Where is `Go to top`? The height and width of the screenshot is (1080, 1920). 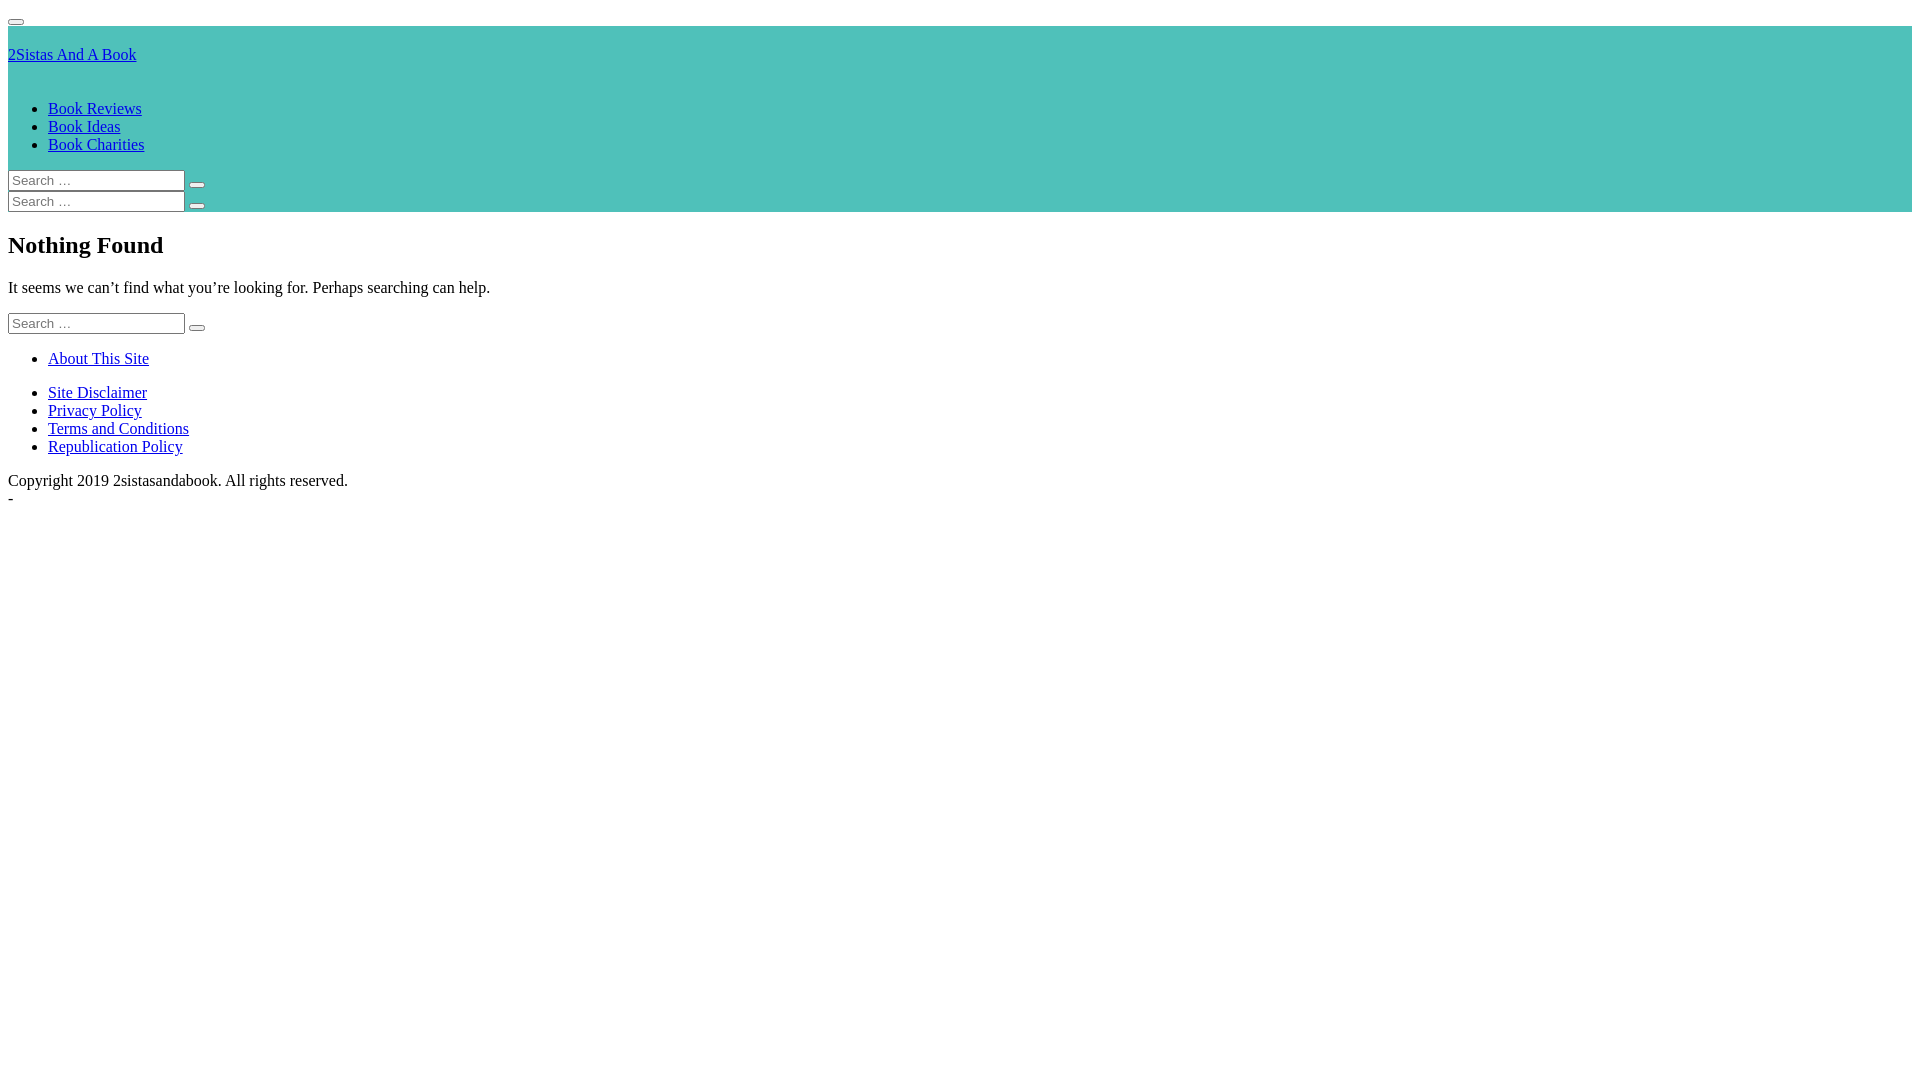
Go to top is located at coordinates (16, 22).